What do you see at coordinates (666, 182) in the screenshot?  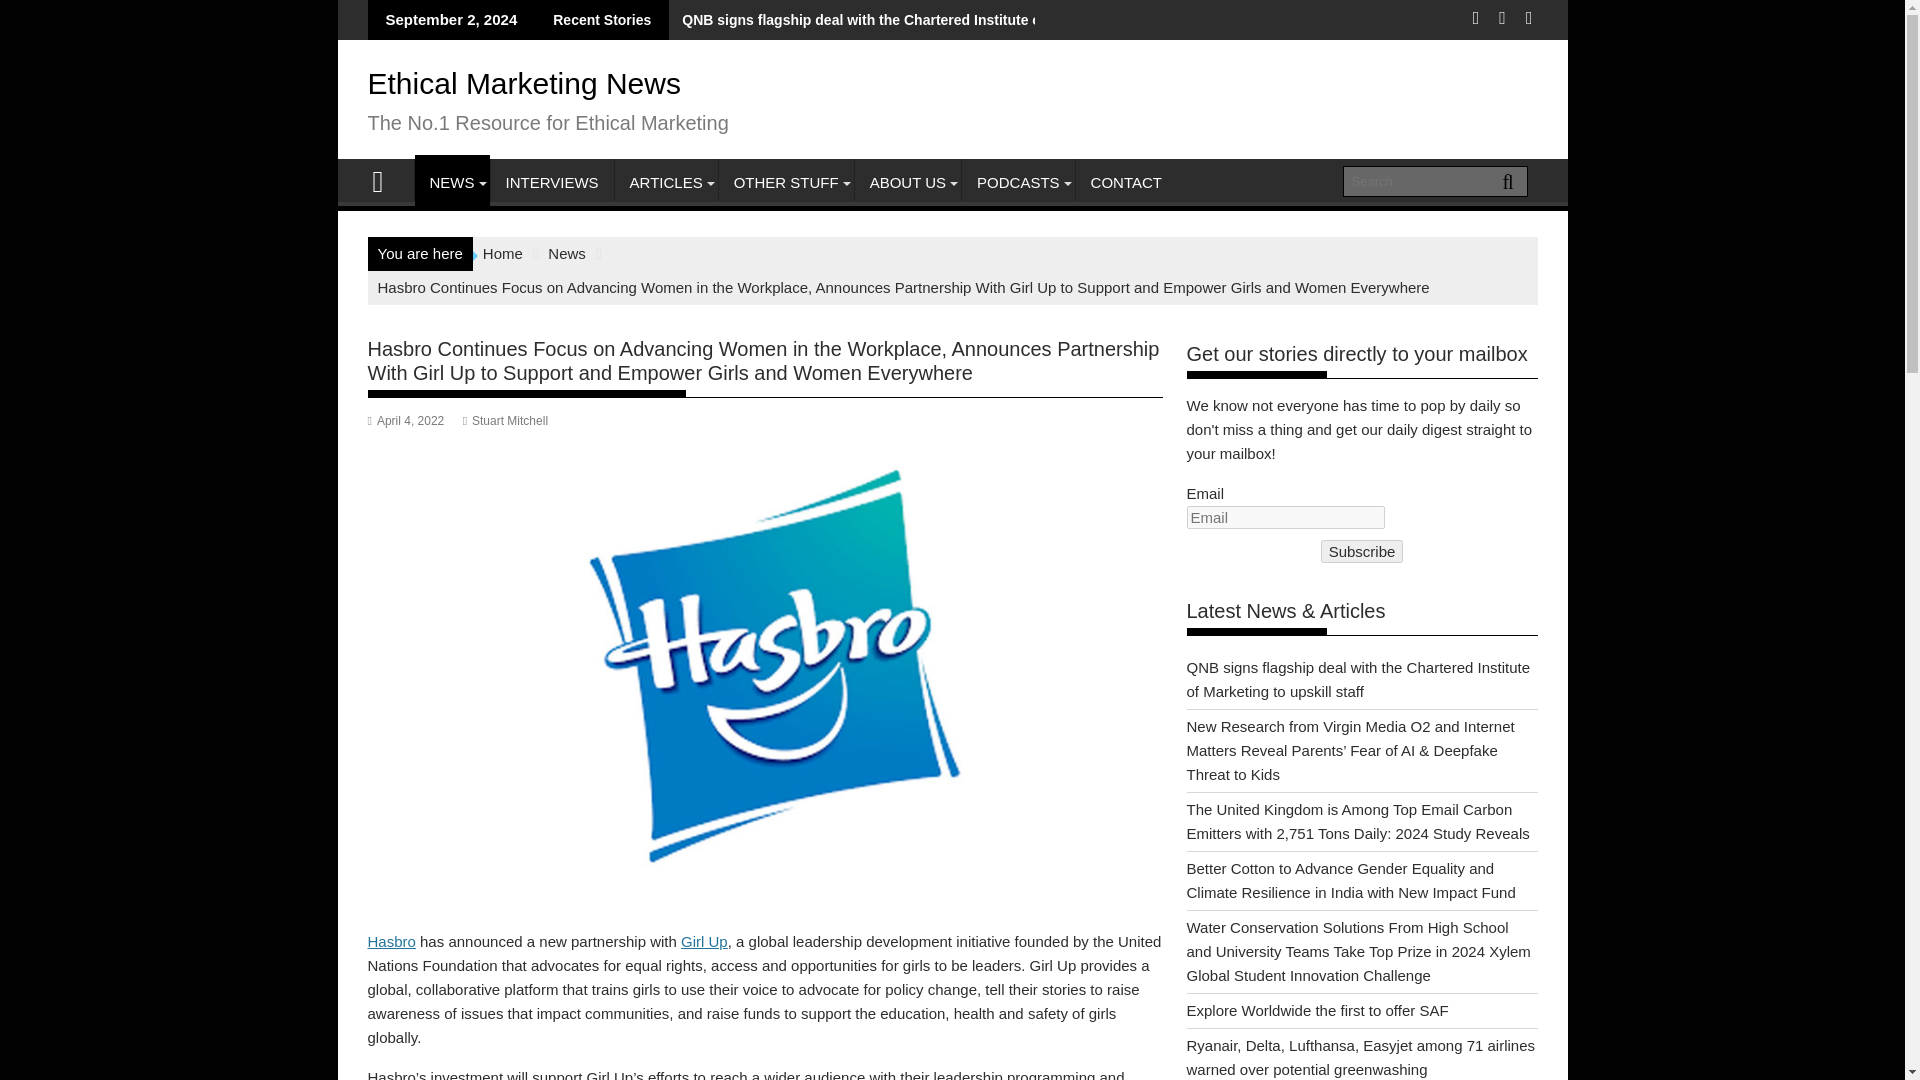 I see `ARTICLES` at bounding box center [666, 182].